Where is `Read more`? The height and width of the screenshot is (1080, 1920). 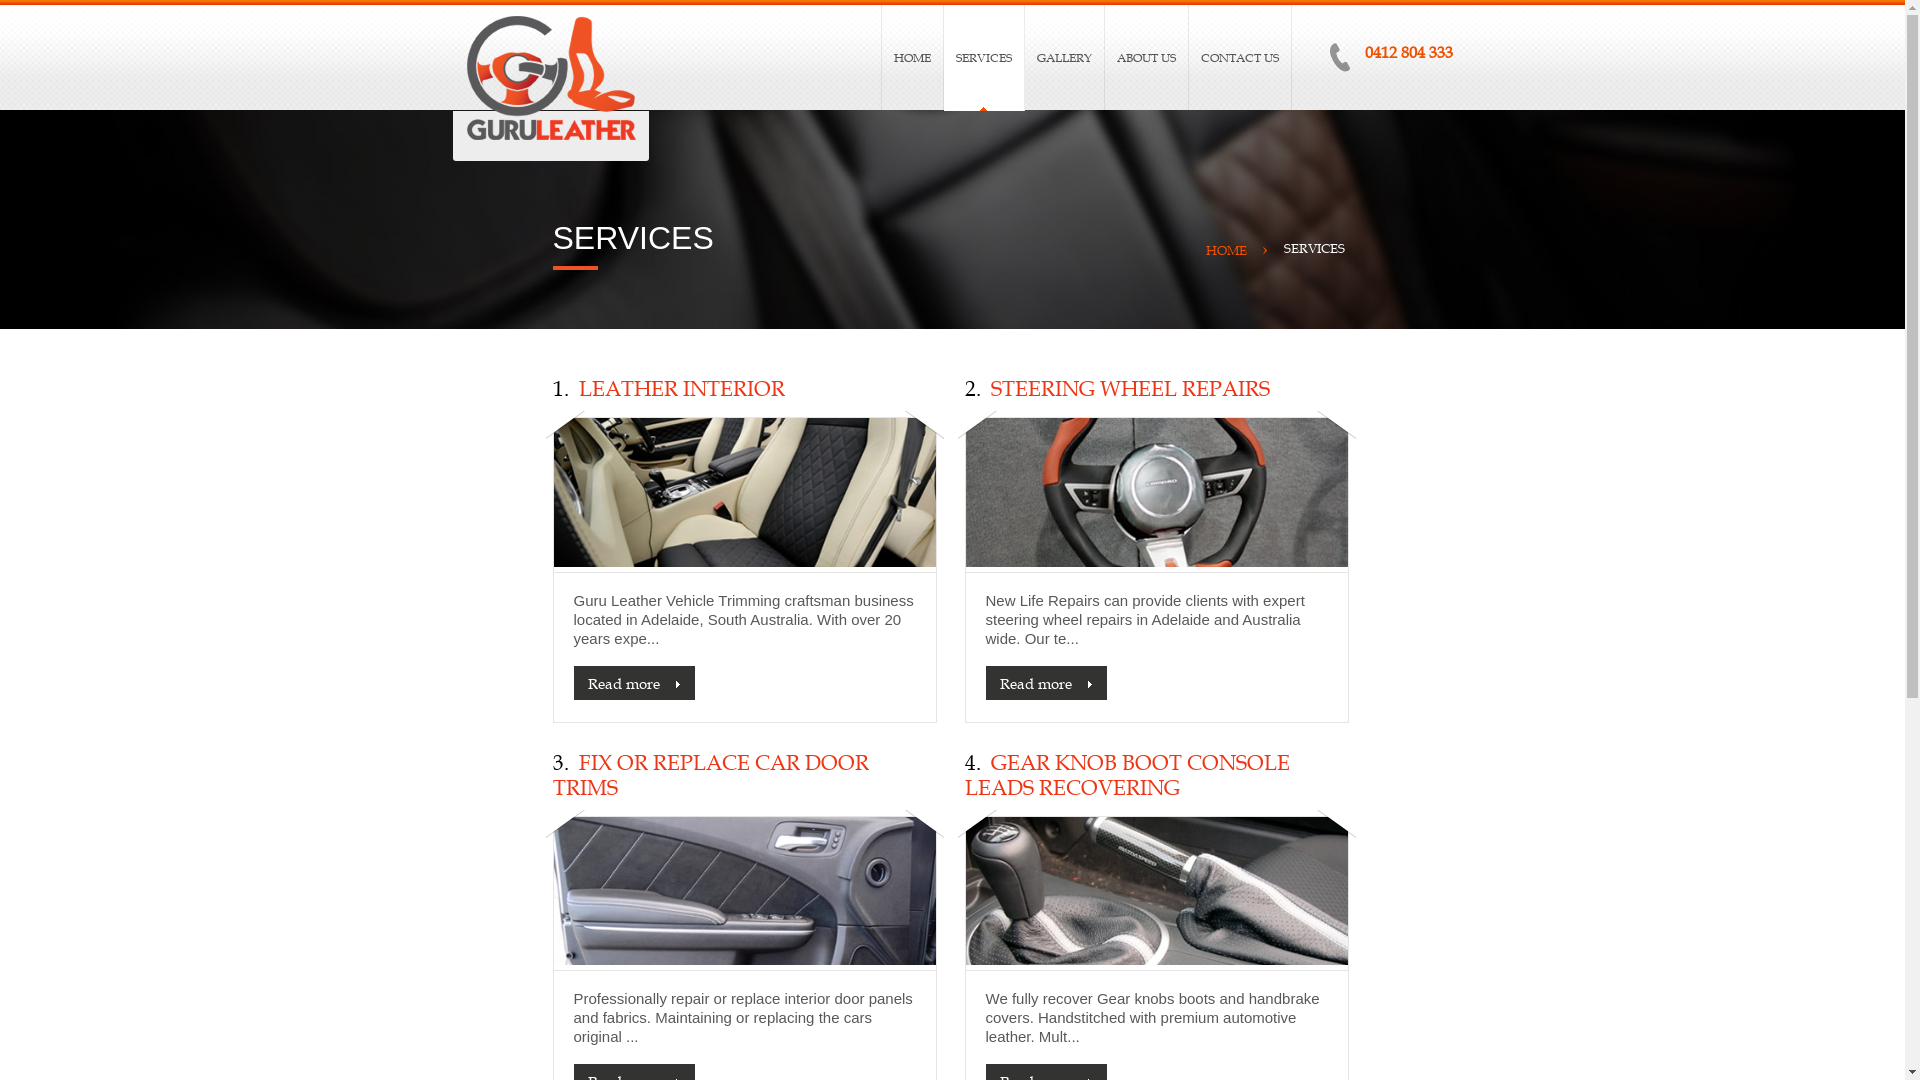
Read more is located at coordinates (634, 683).